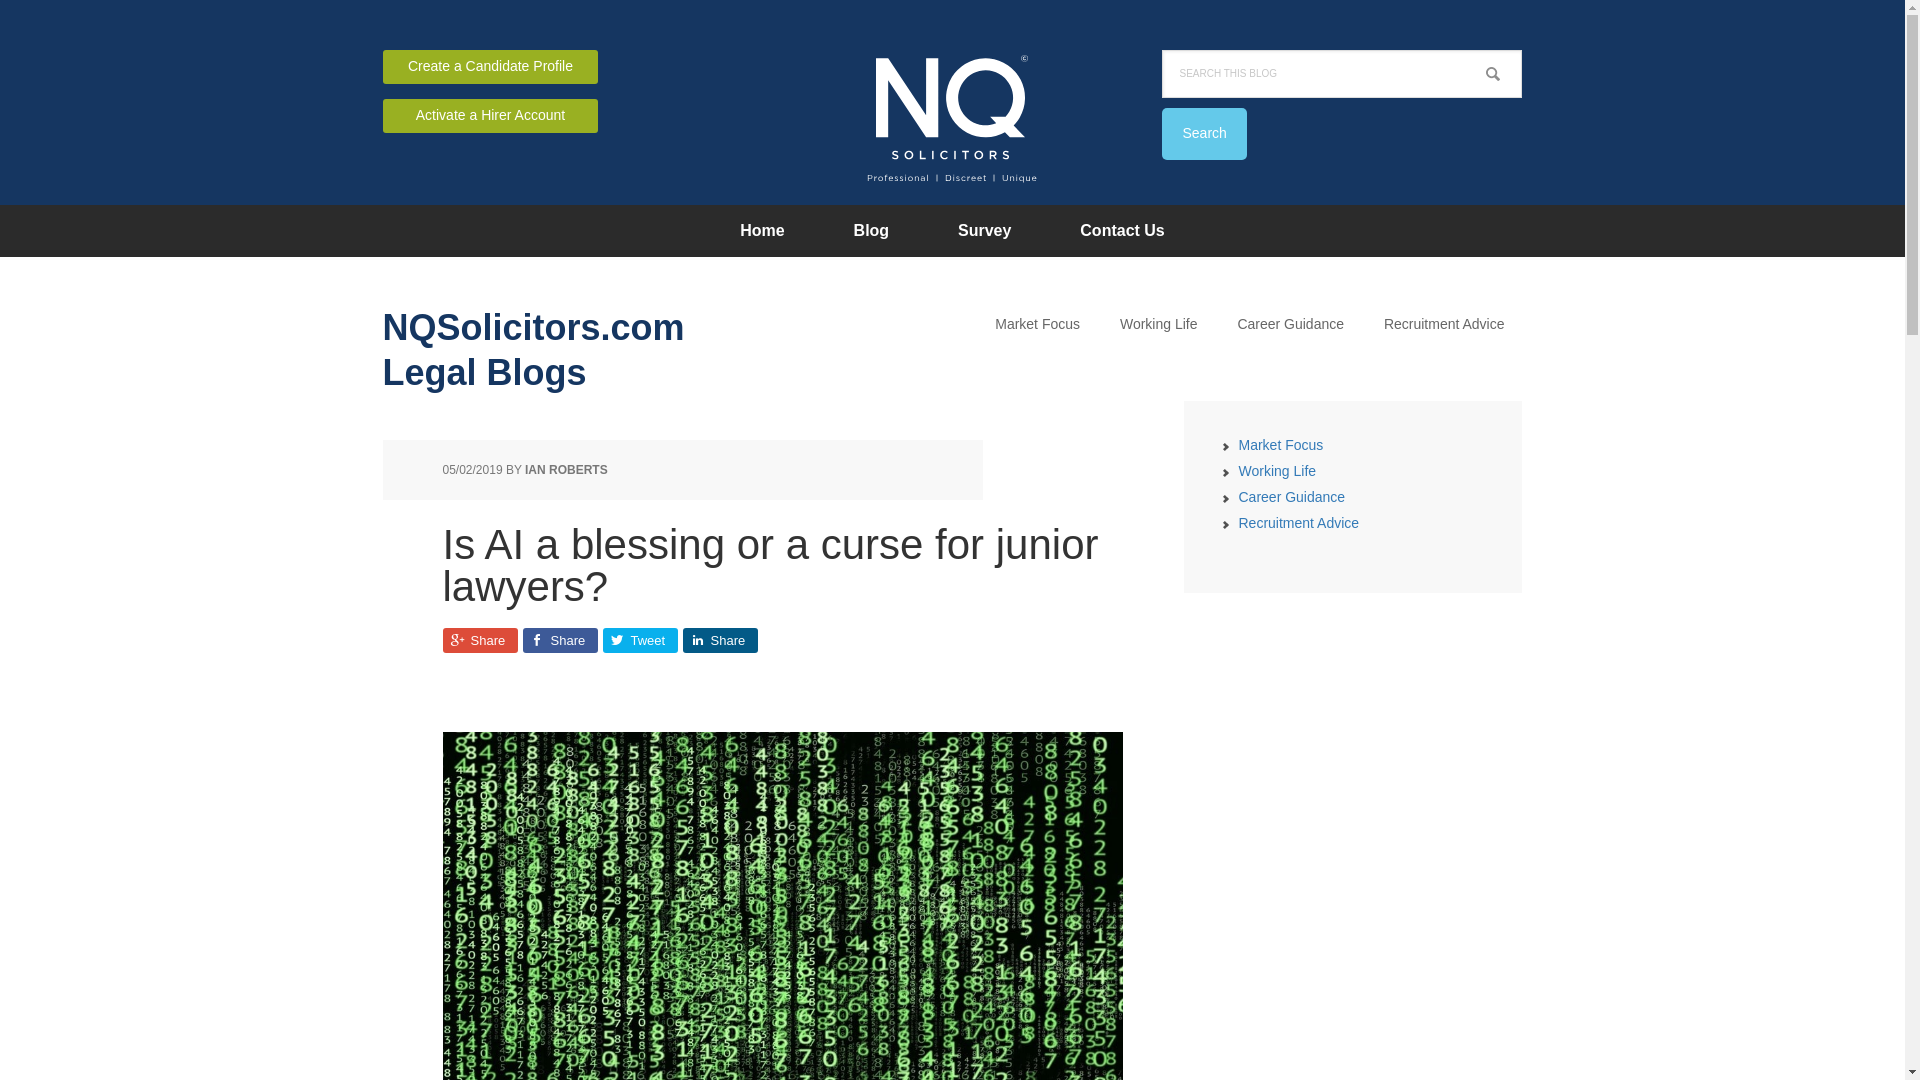 The width and height of the screenshot is (1920, 1080). Describe the element at coordinates (490, 66) in the screenshot. I see `Create a Candidate Profile` at that location.